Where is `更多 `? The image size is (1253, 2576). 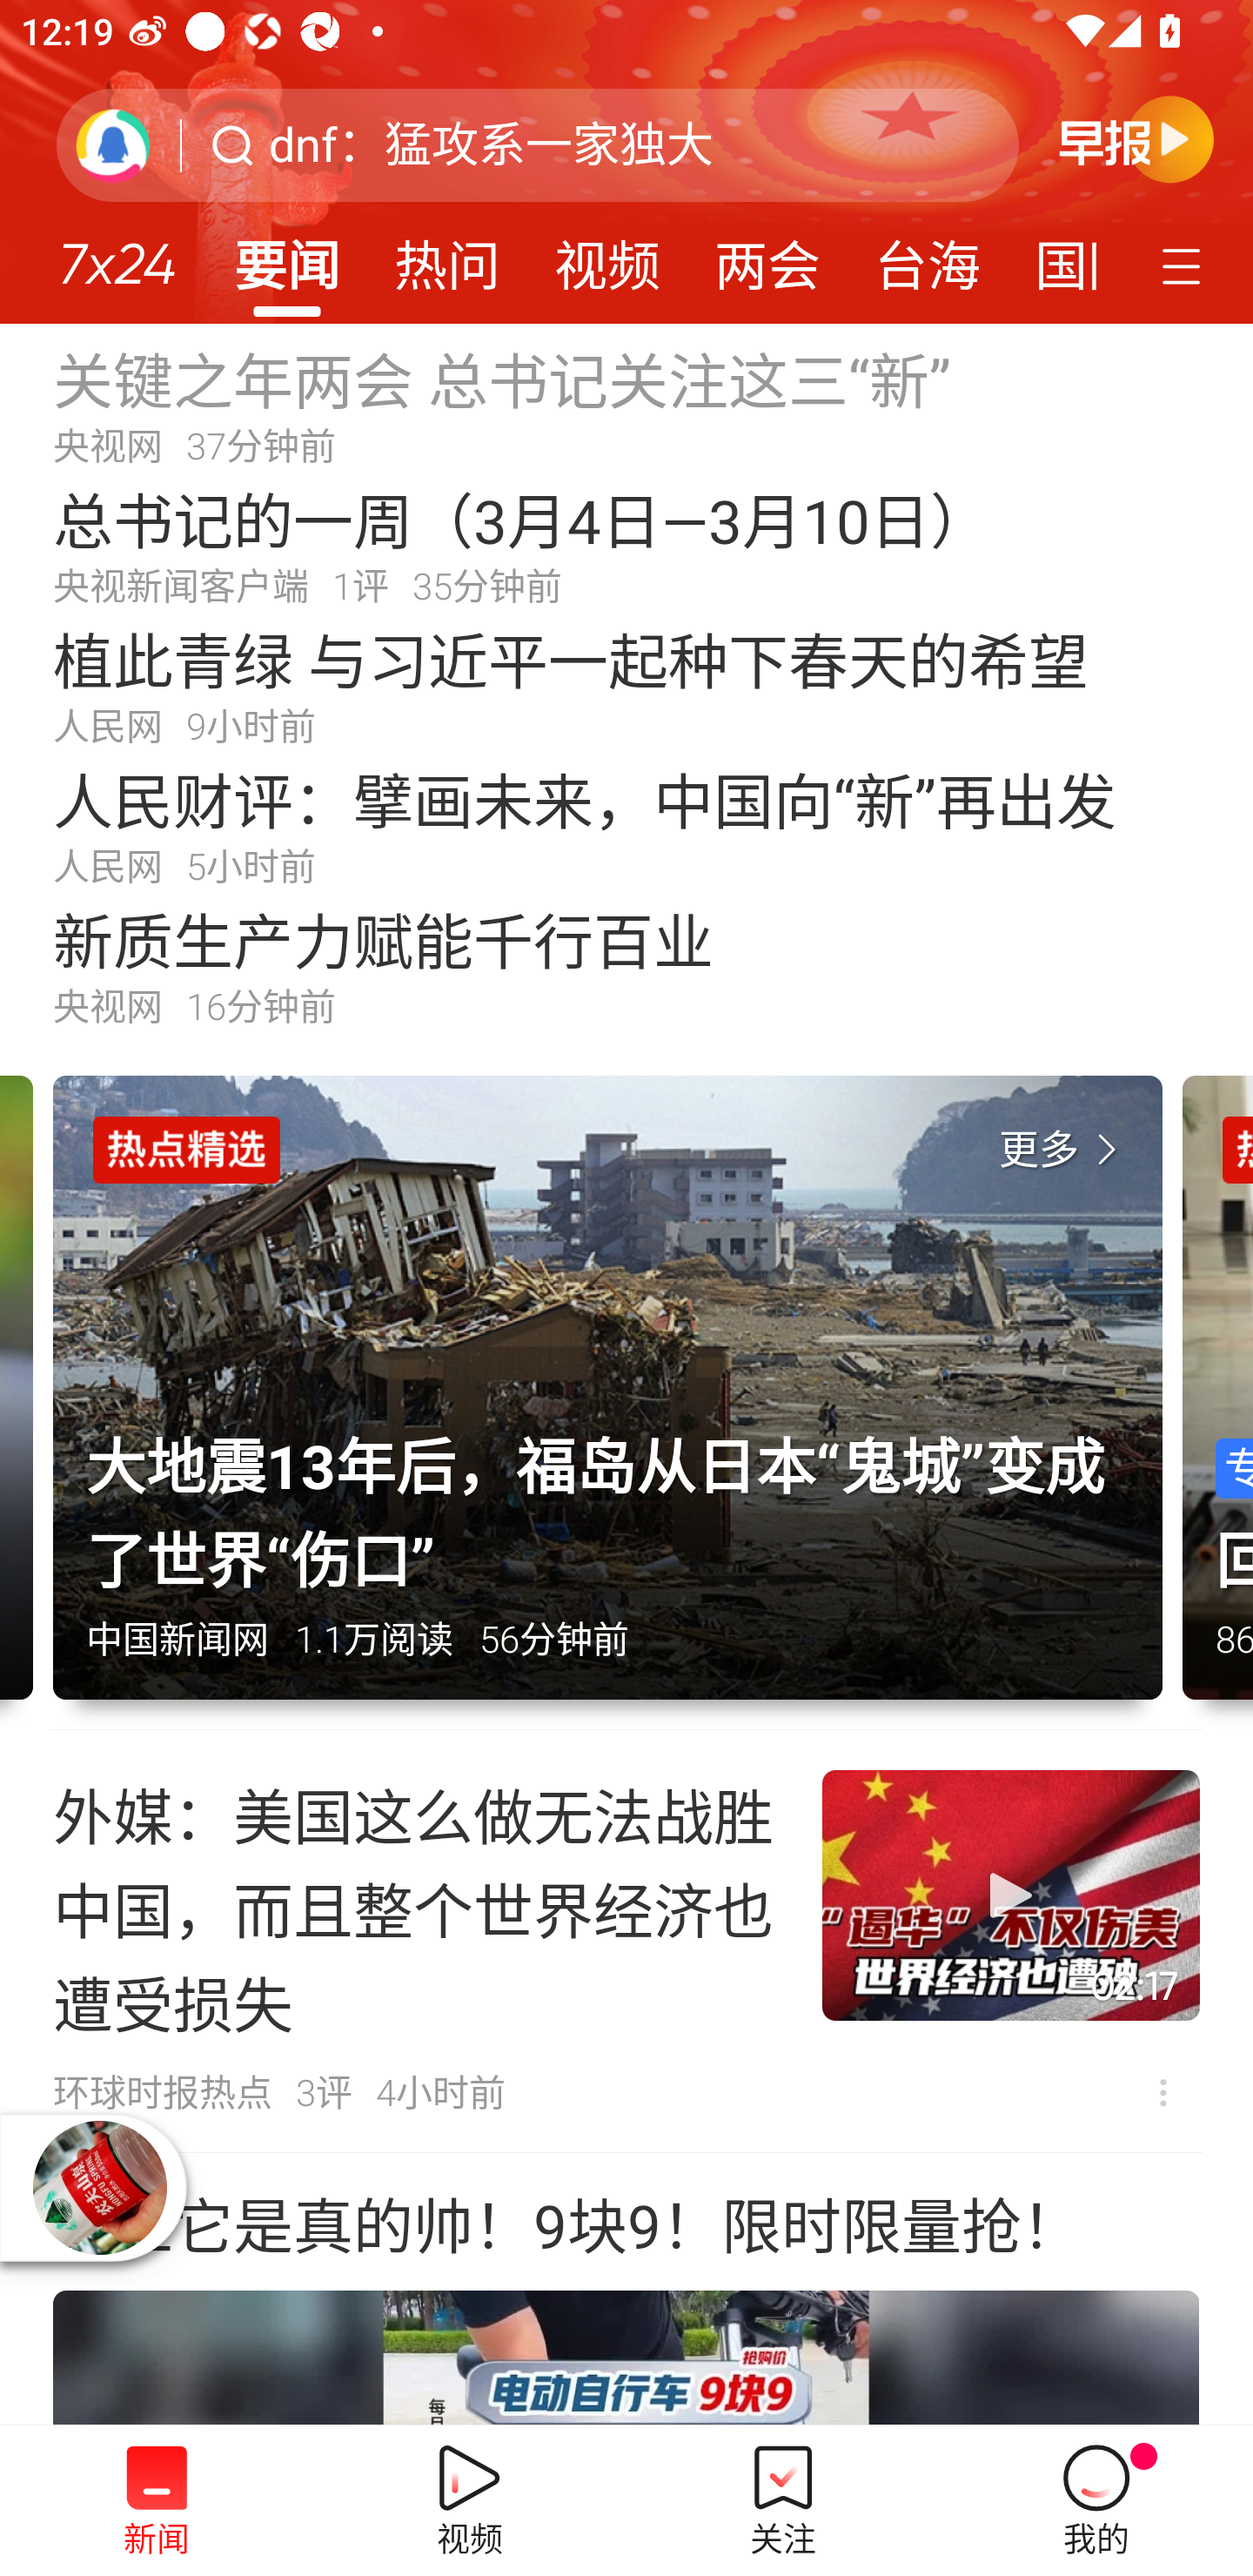 更多  is located at coordinates (1064, 1150).